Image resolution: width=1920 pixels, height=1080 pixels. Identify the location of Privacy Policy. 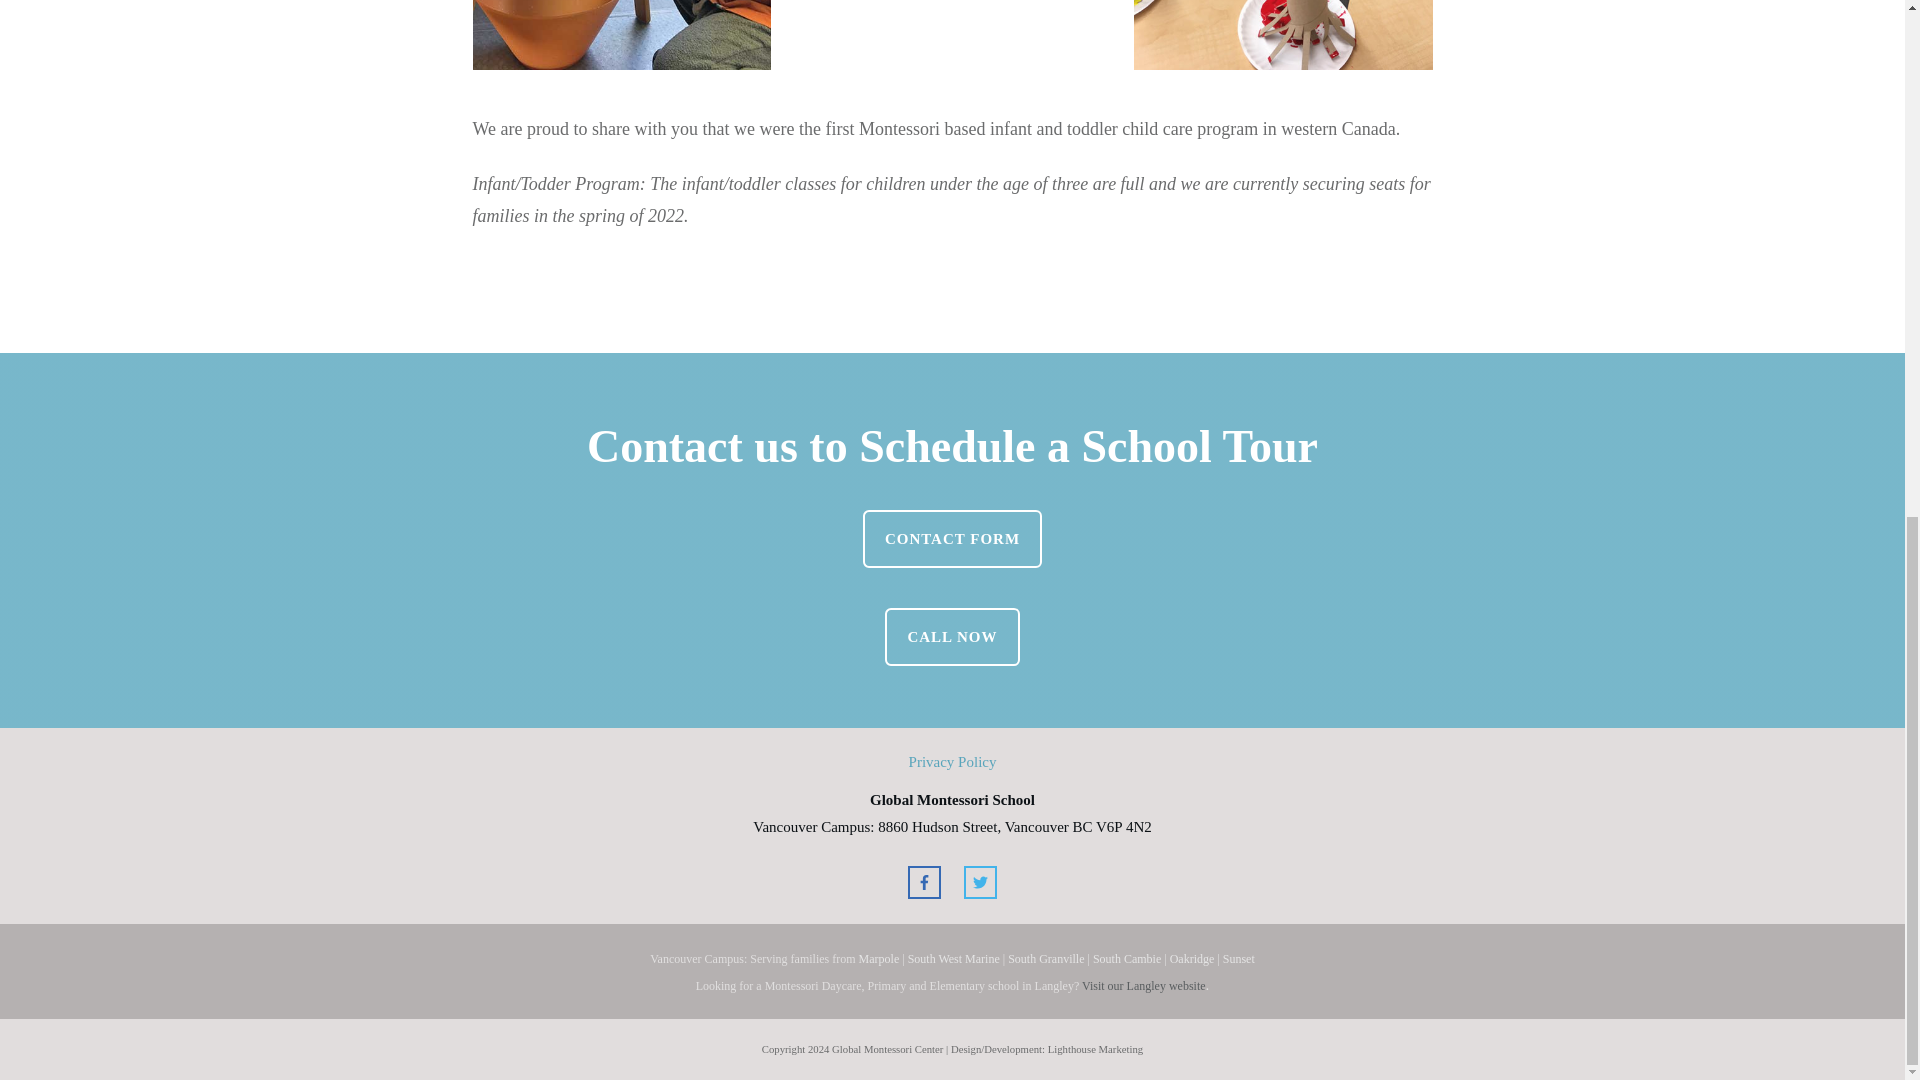
(952, 762).